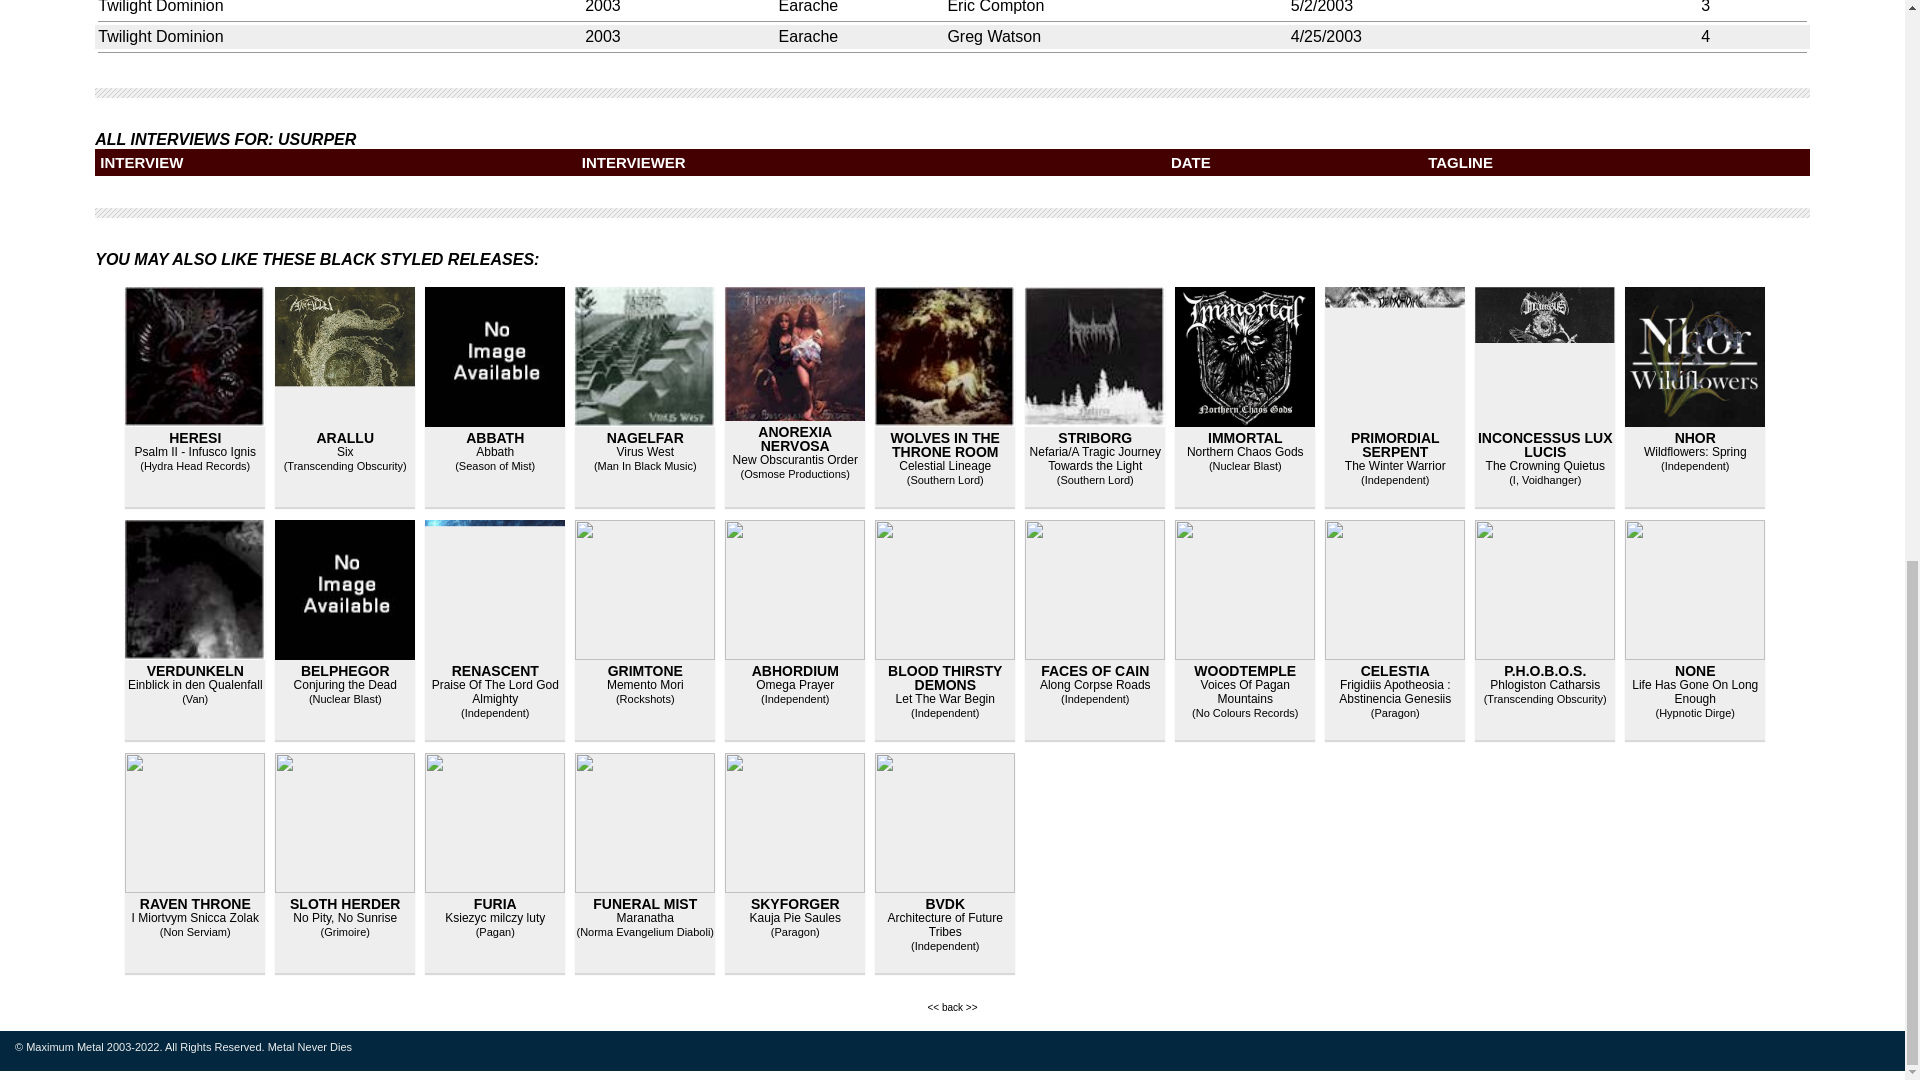  Describe the element at coordinates (160, 7) in the screenshot. I see `Twilight Dominion` at that location.